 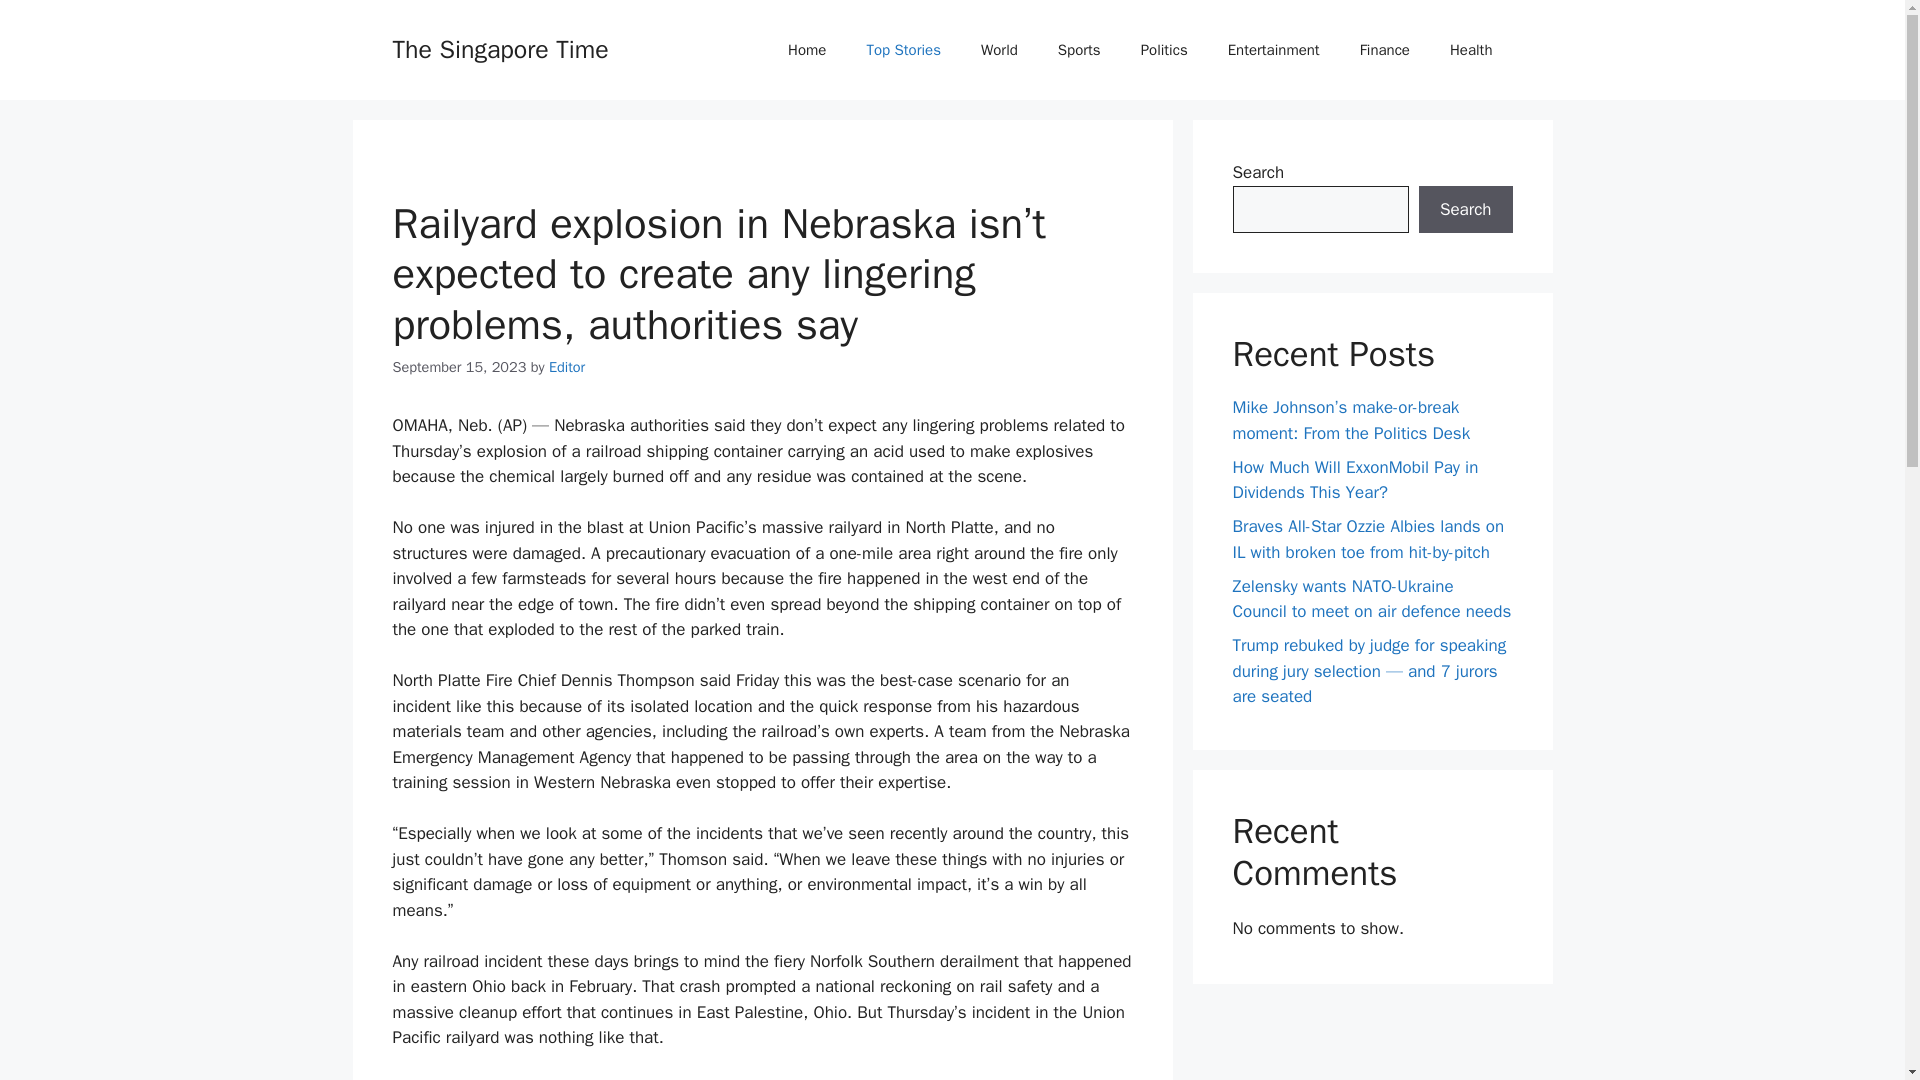 What do you see at coordinates (904, 50) in the screenshot?
I see `Top Stories` at bounding box center [904, 50].